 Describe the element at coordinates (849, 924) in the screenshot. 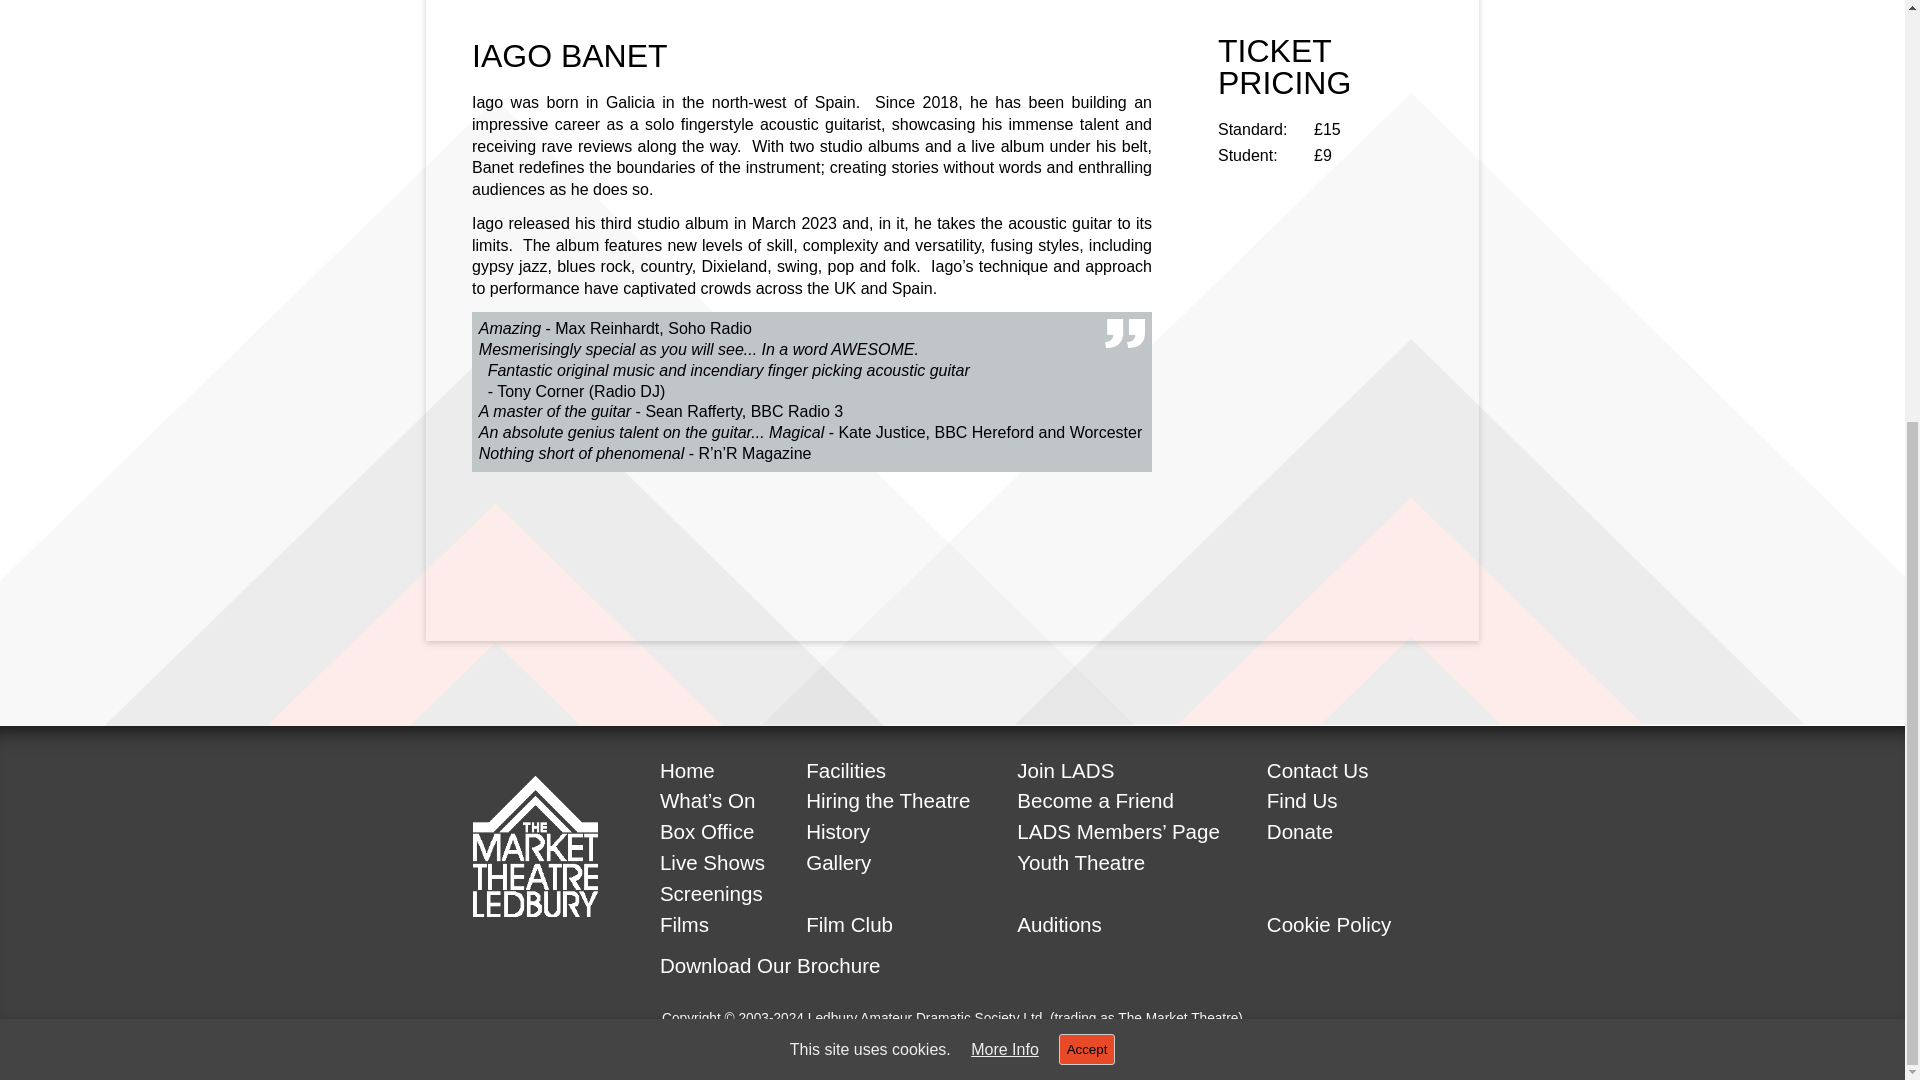

I see `Film Club` at that location.